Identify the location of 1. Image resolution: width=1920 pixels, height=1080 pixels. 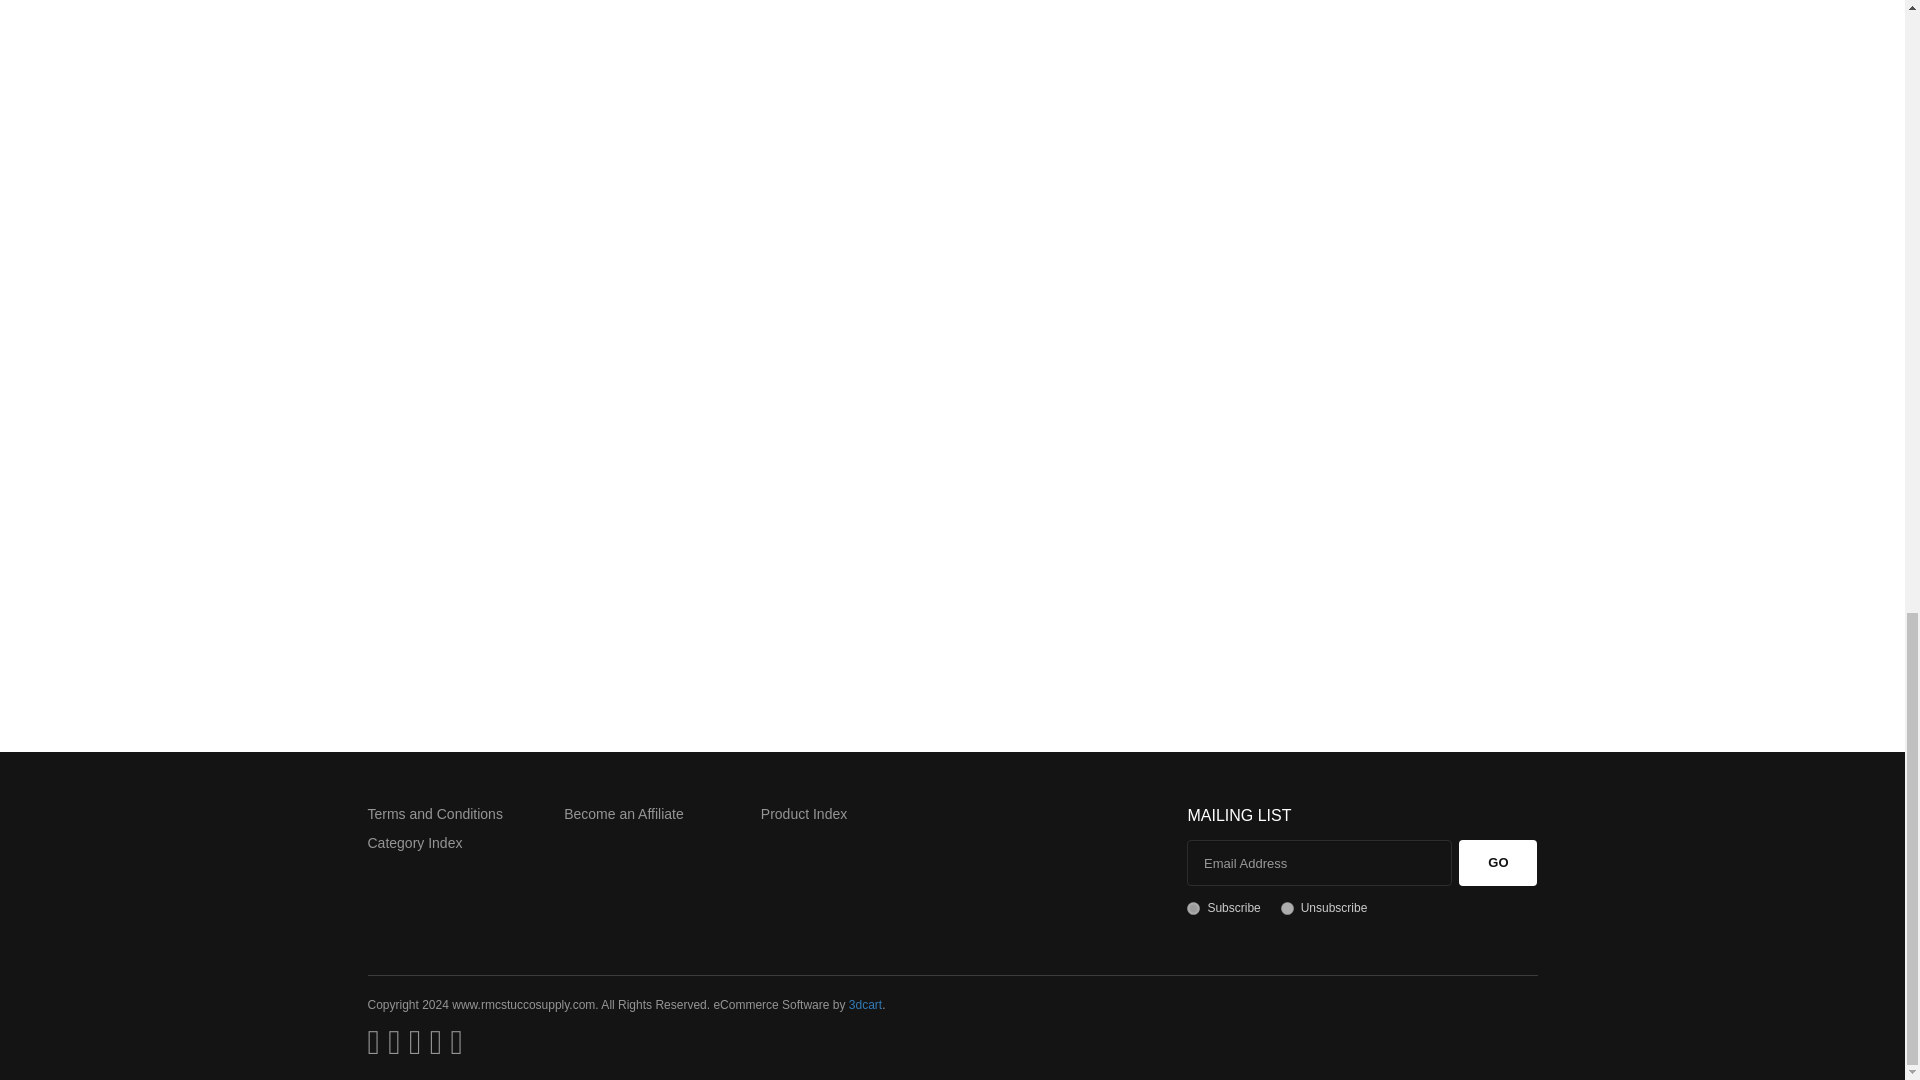
(1193, 908).